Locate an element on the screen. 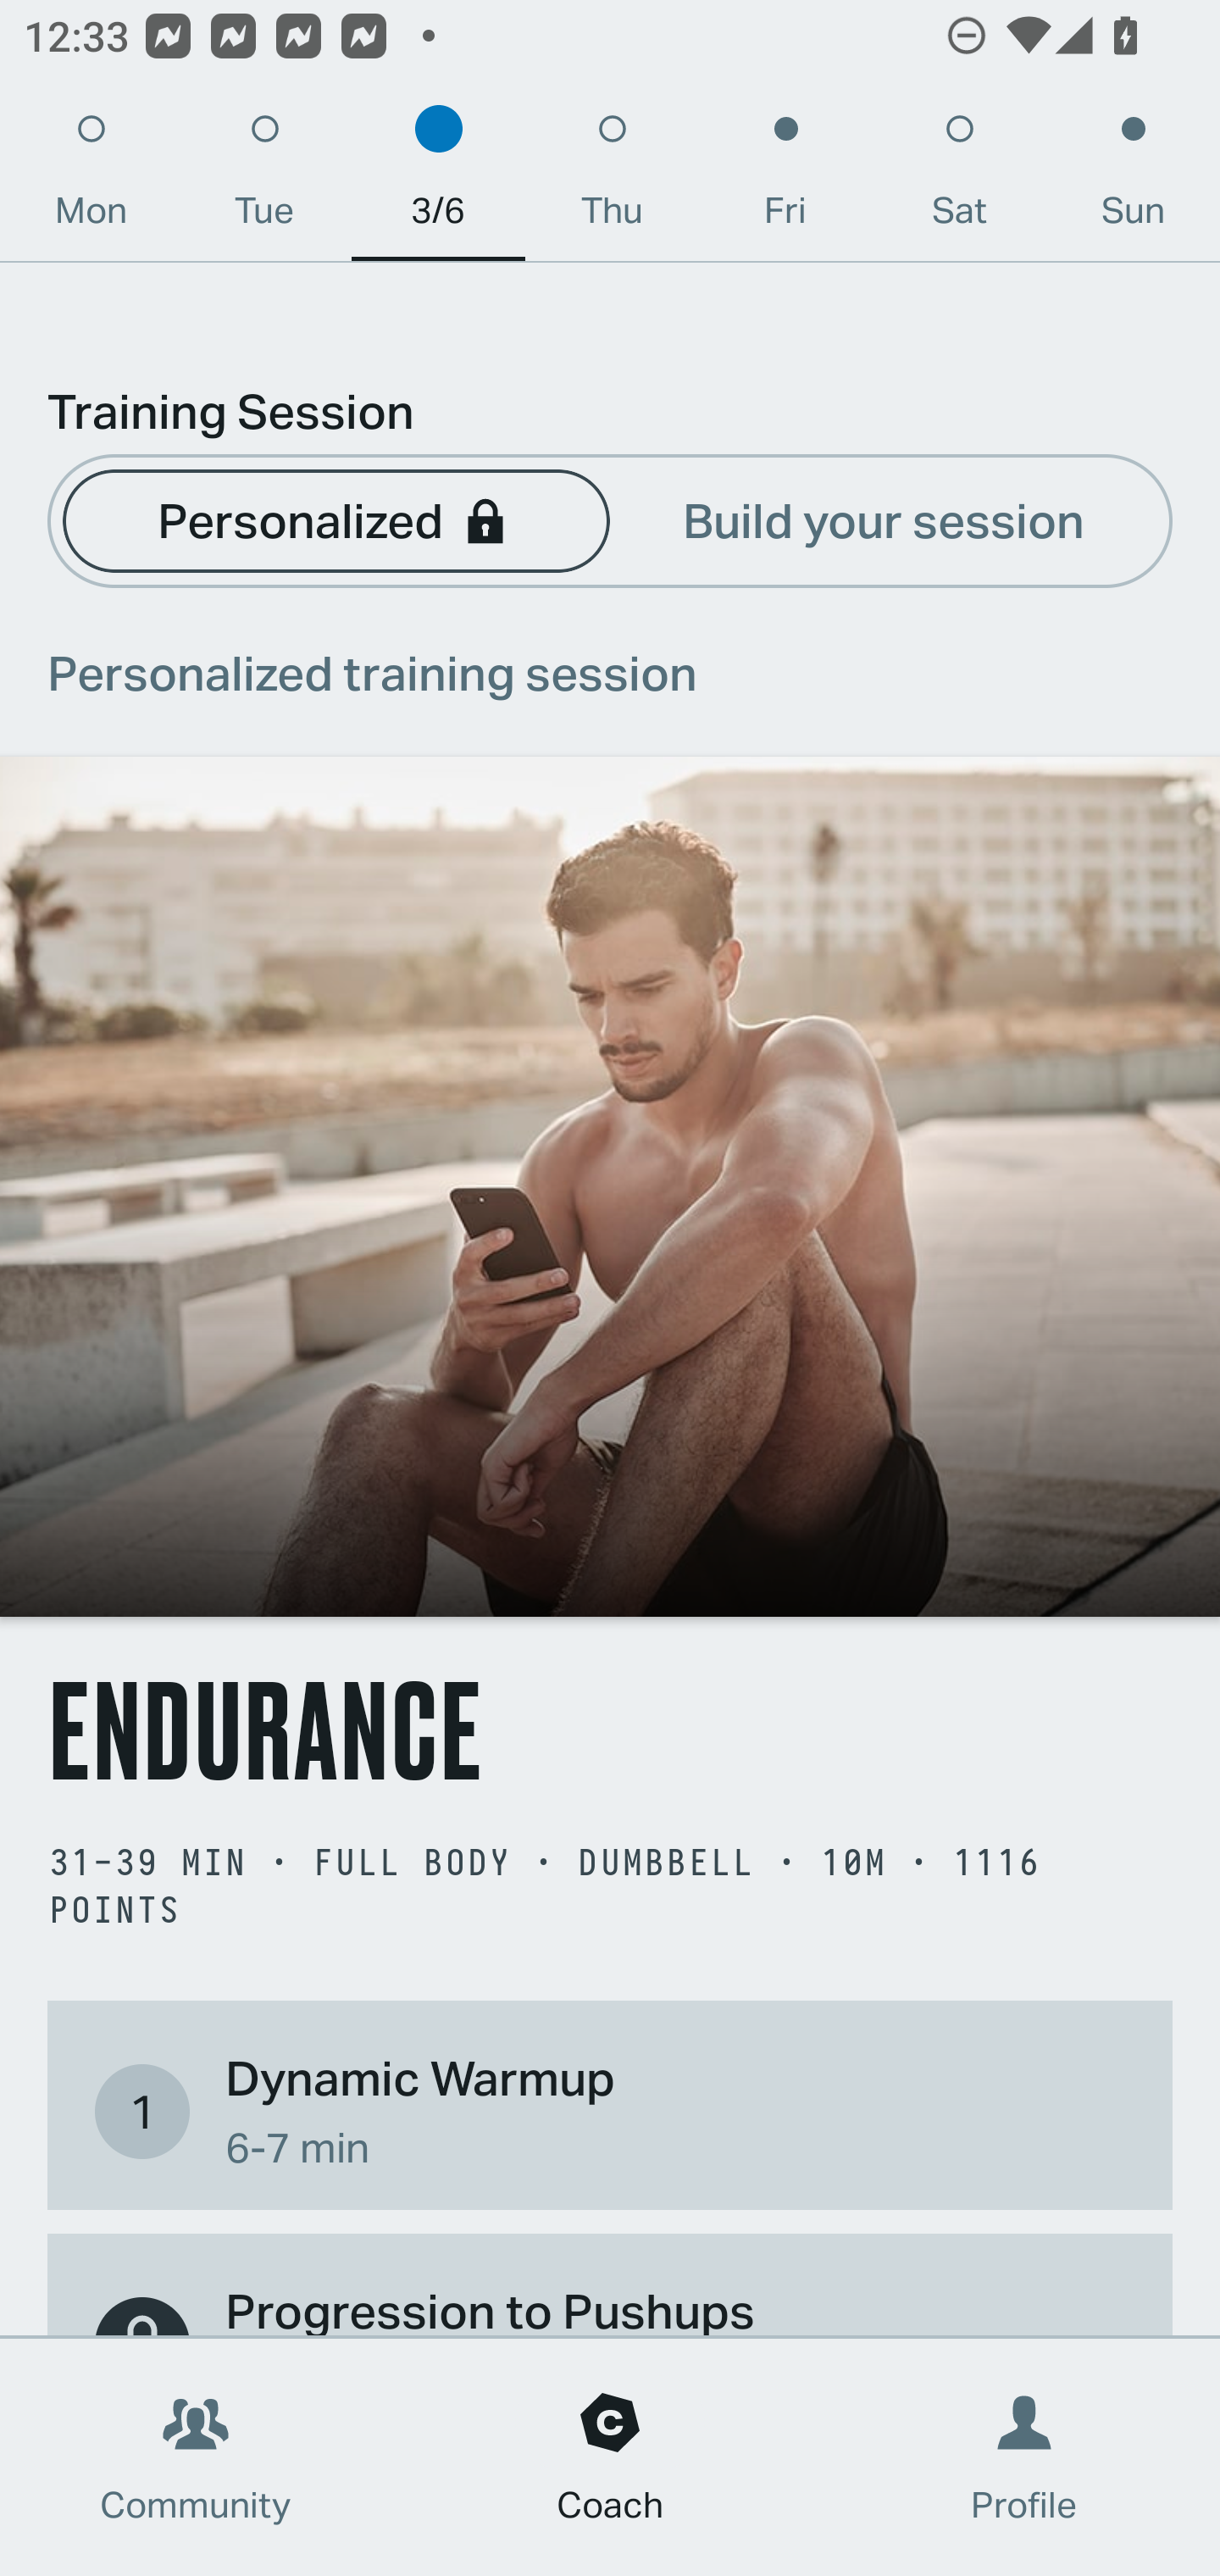 The height and width of the screenshot is (2576, 1220). 3/6 is located at coordinates (438, 178).